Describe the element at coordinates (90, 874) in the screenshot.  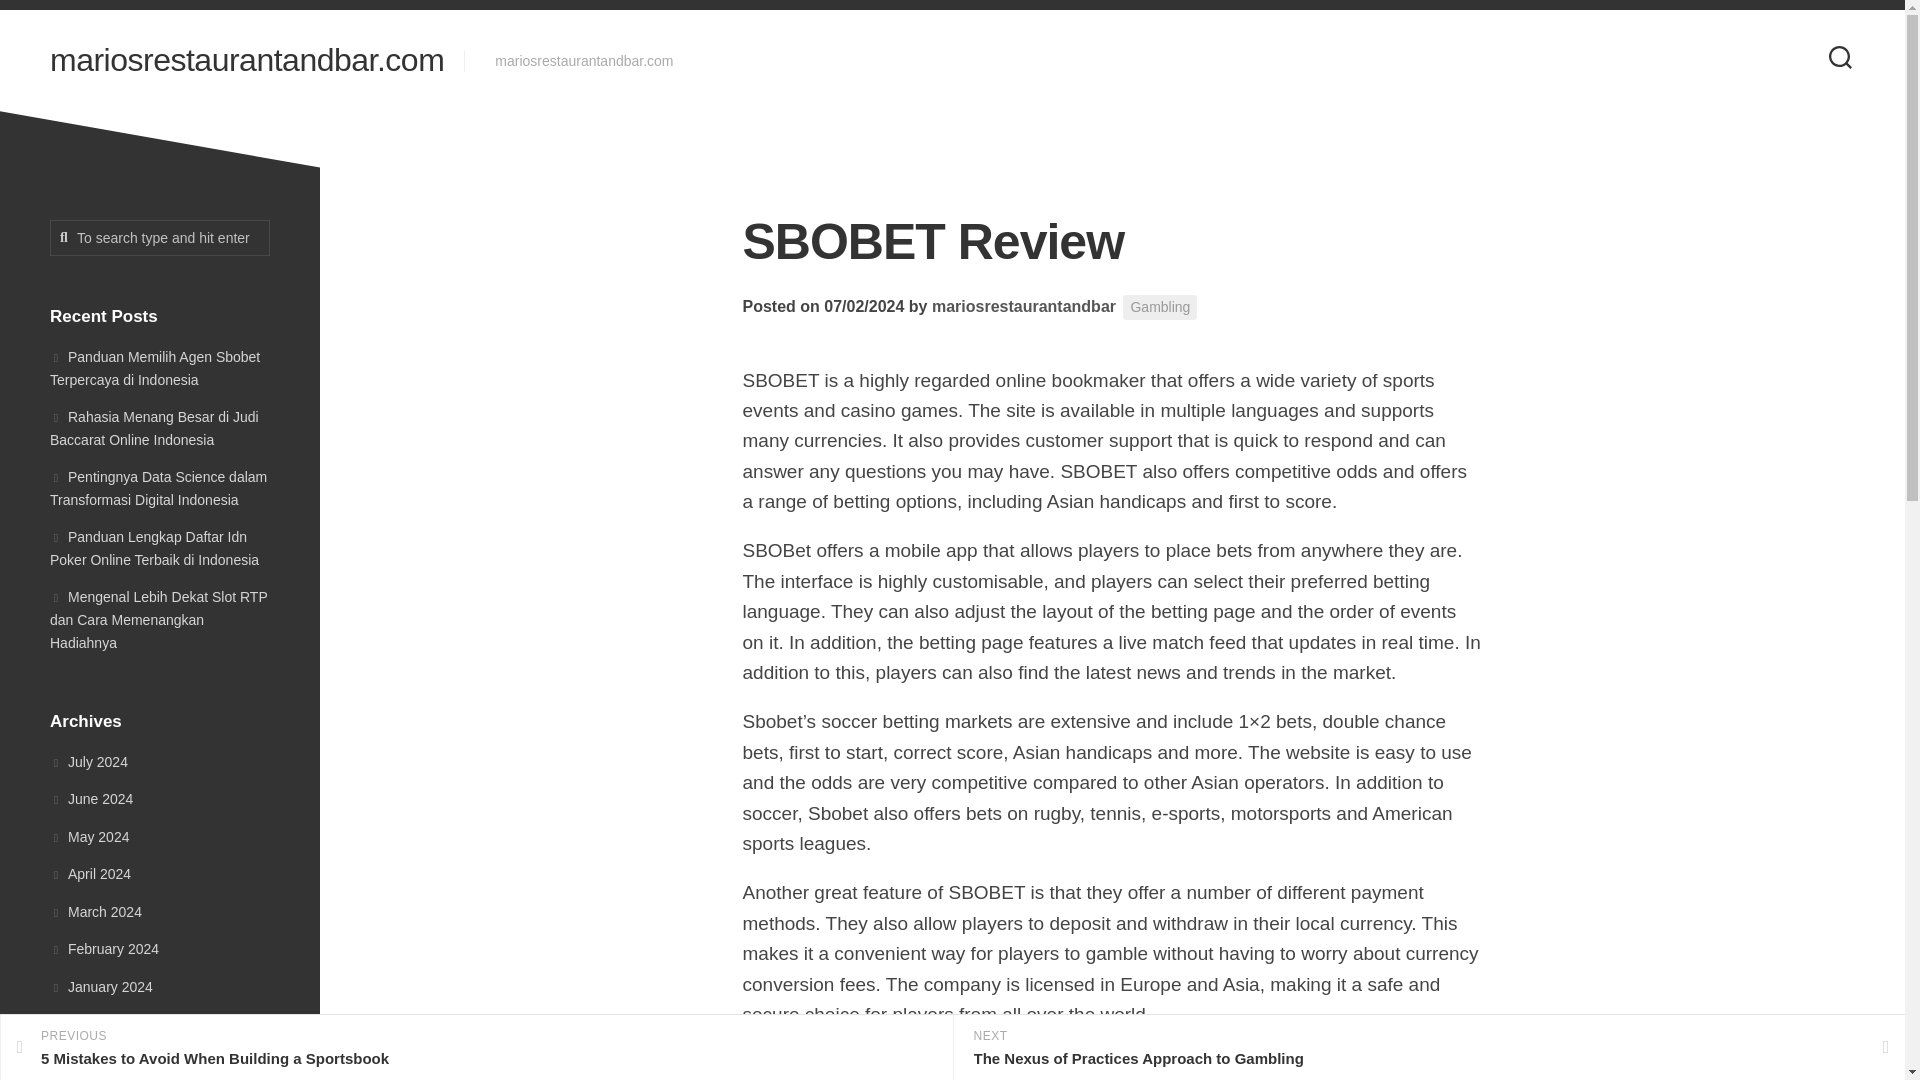
I see `April 2024` at that location.